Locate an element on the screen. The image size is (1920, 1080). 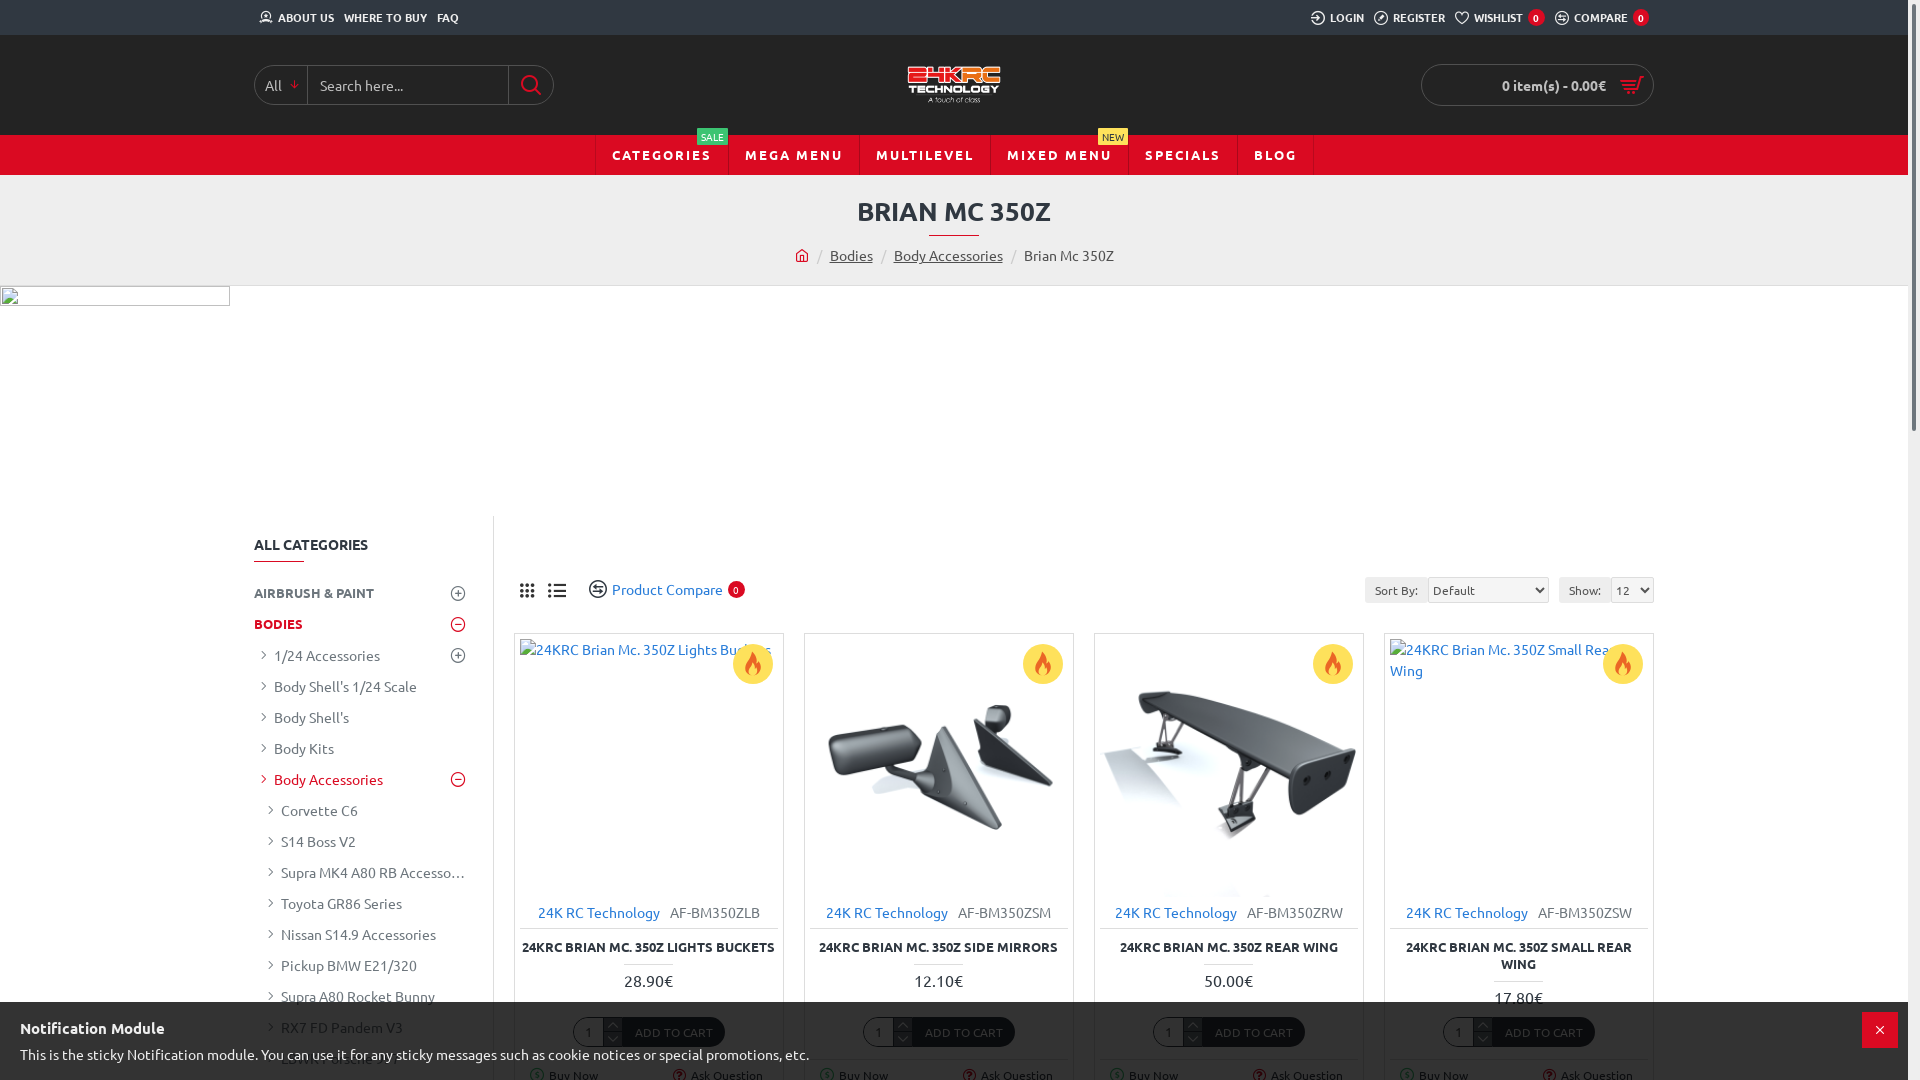
CATEGORIES
SALE is located at coordinates (662, 155).